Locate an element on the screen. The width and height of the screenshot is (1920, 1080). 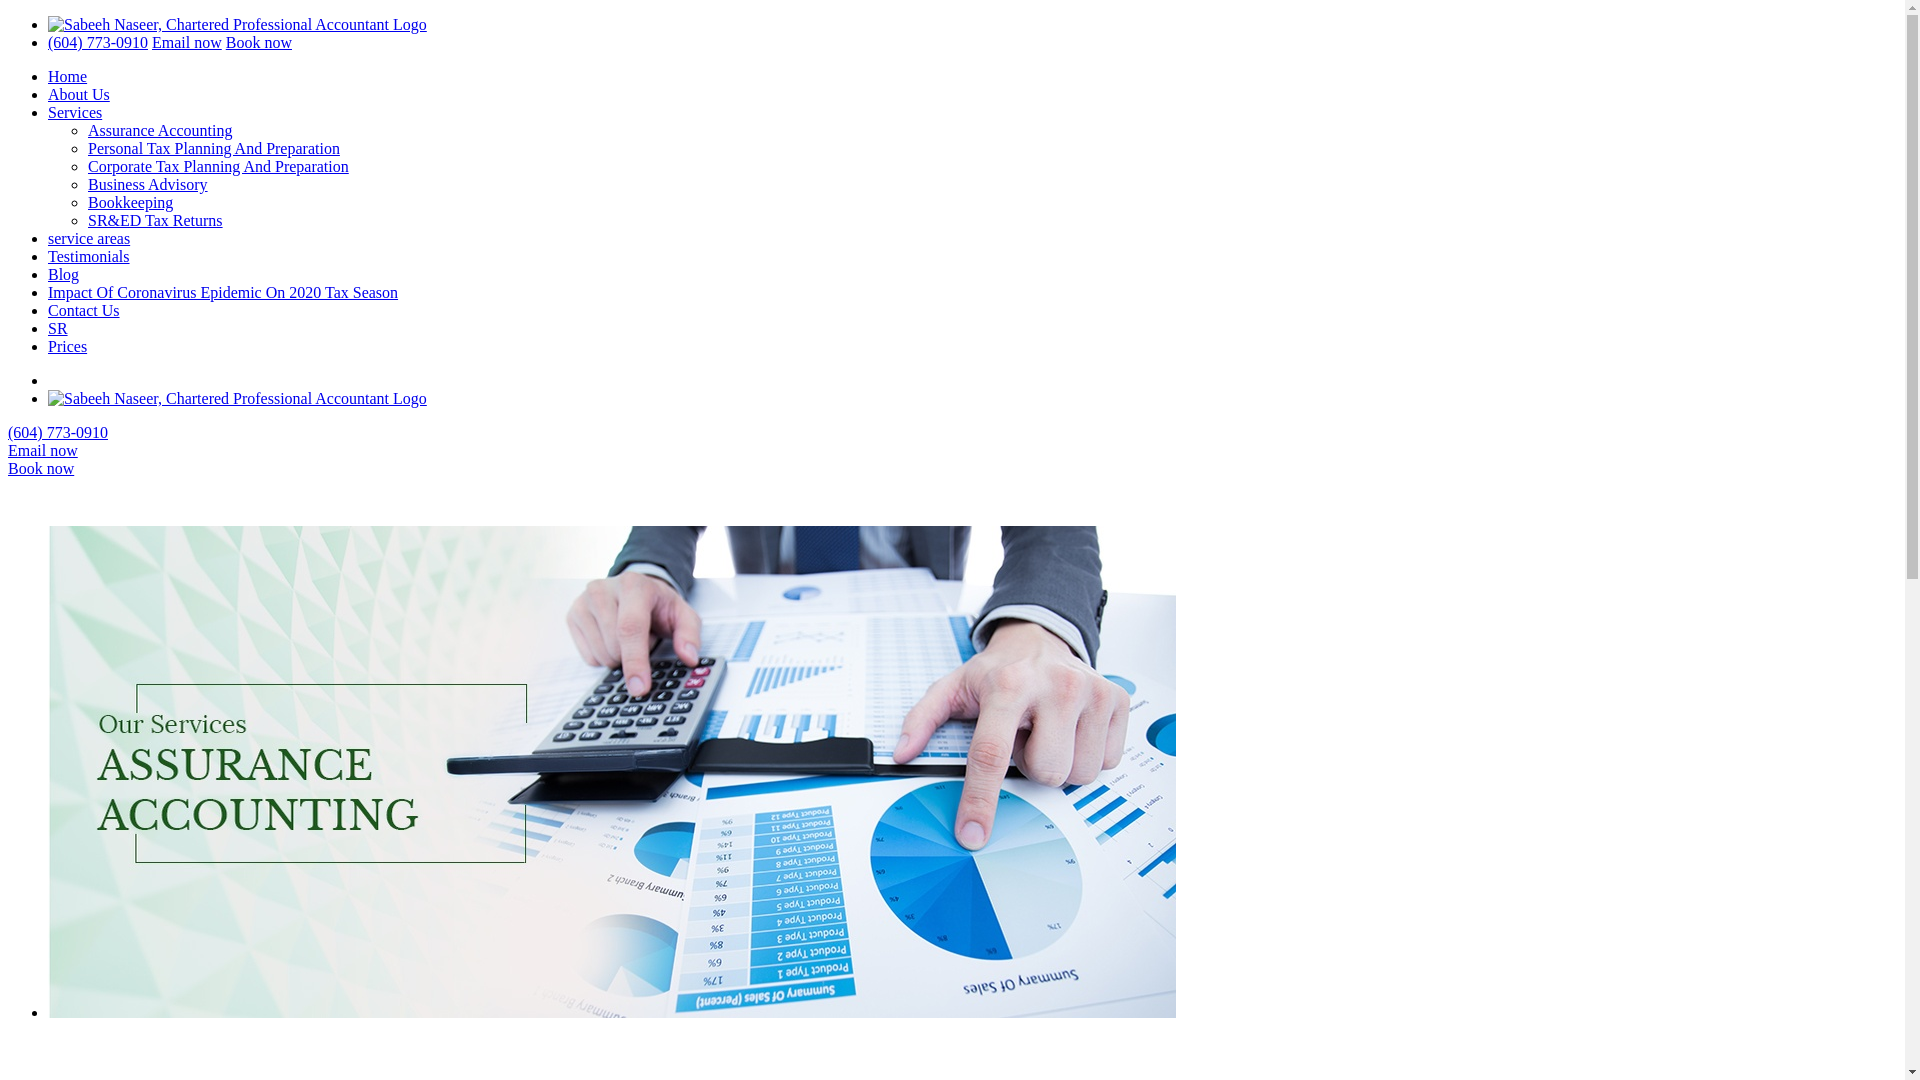
Prices is located at coordinates (67, 346).